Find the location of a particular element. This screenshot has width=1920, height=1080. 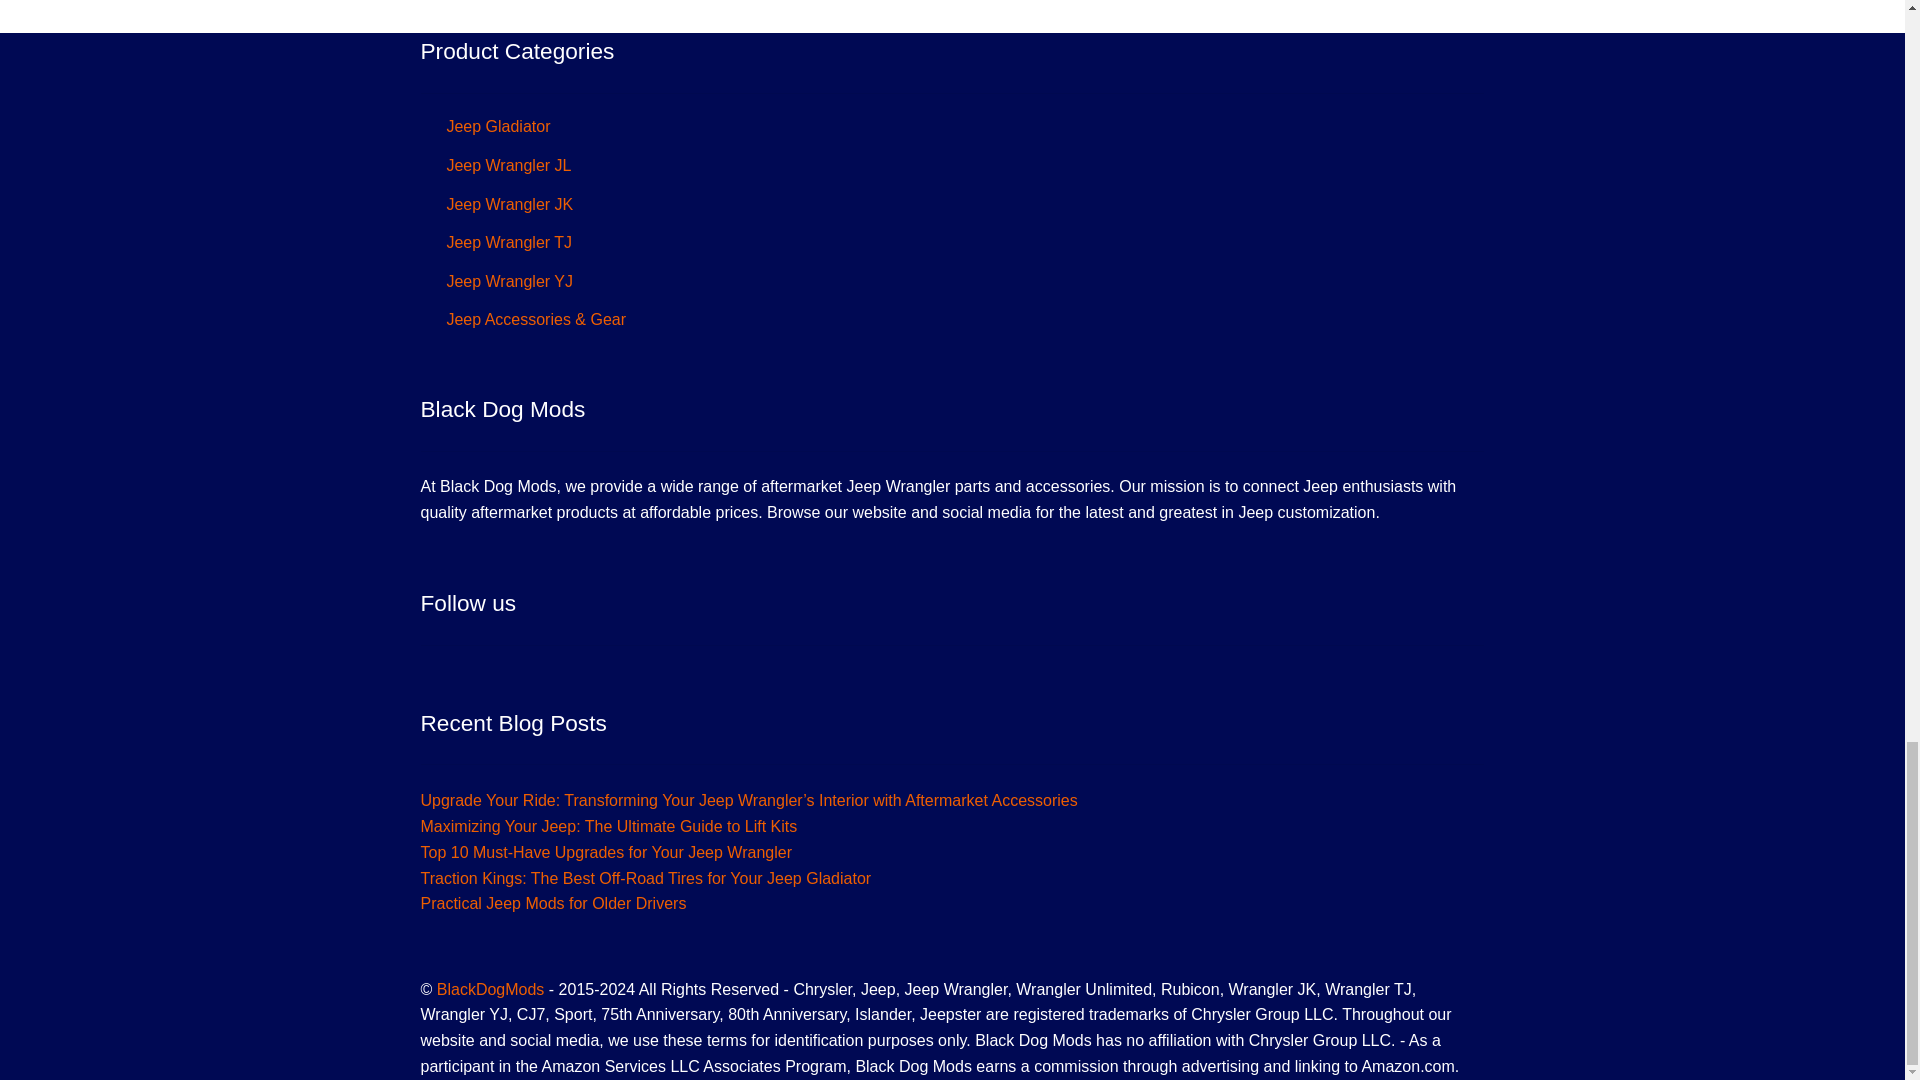

Jeep Wrangler JK is located at coordinates (508, 204).